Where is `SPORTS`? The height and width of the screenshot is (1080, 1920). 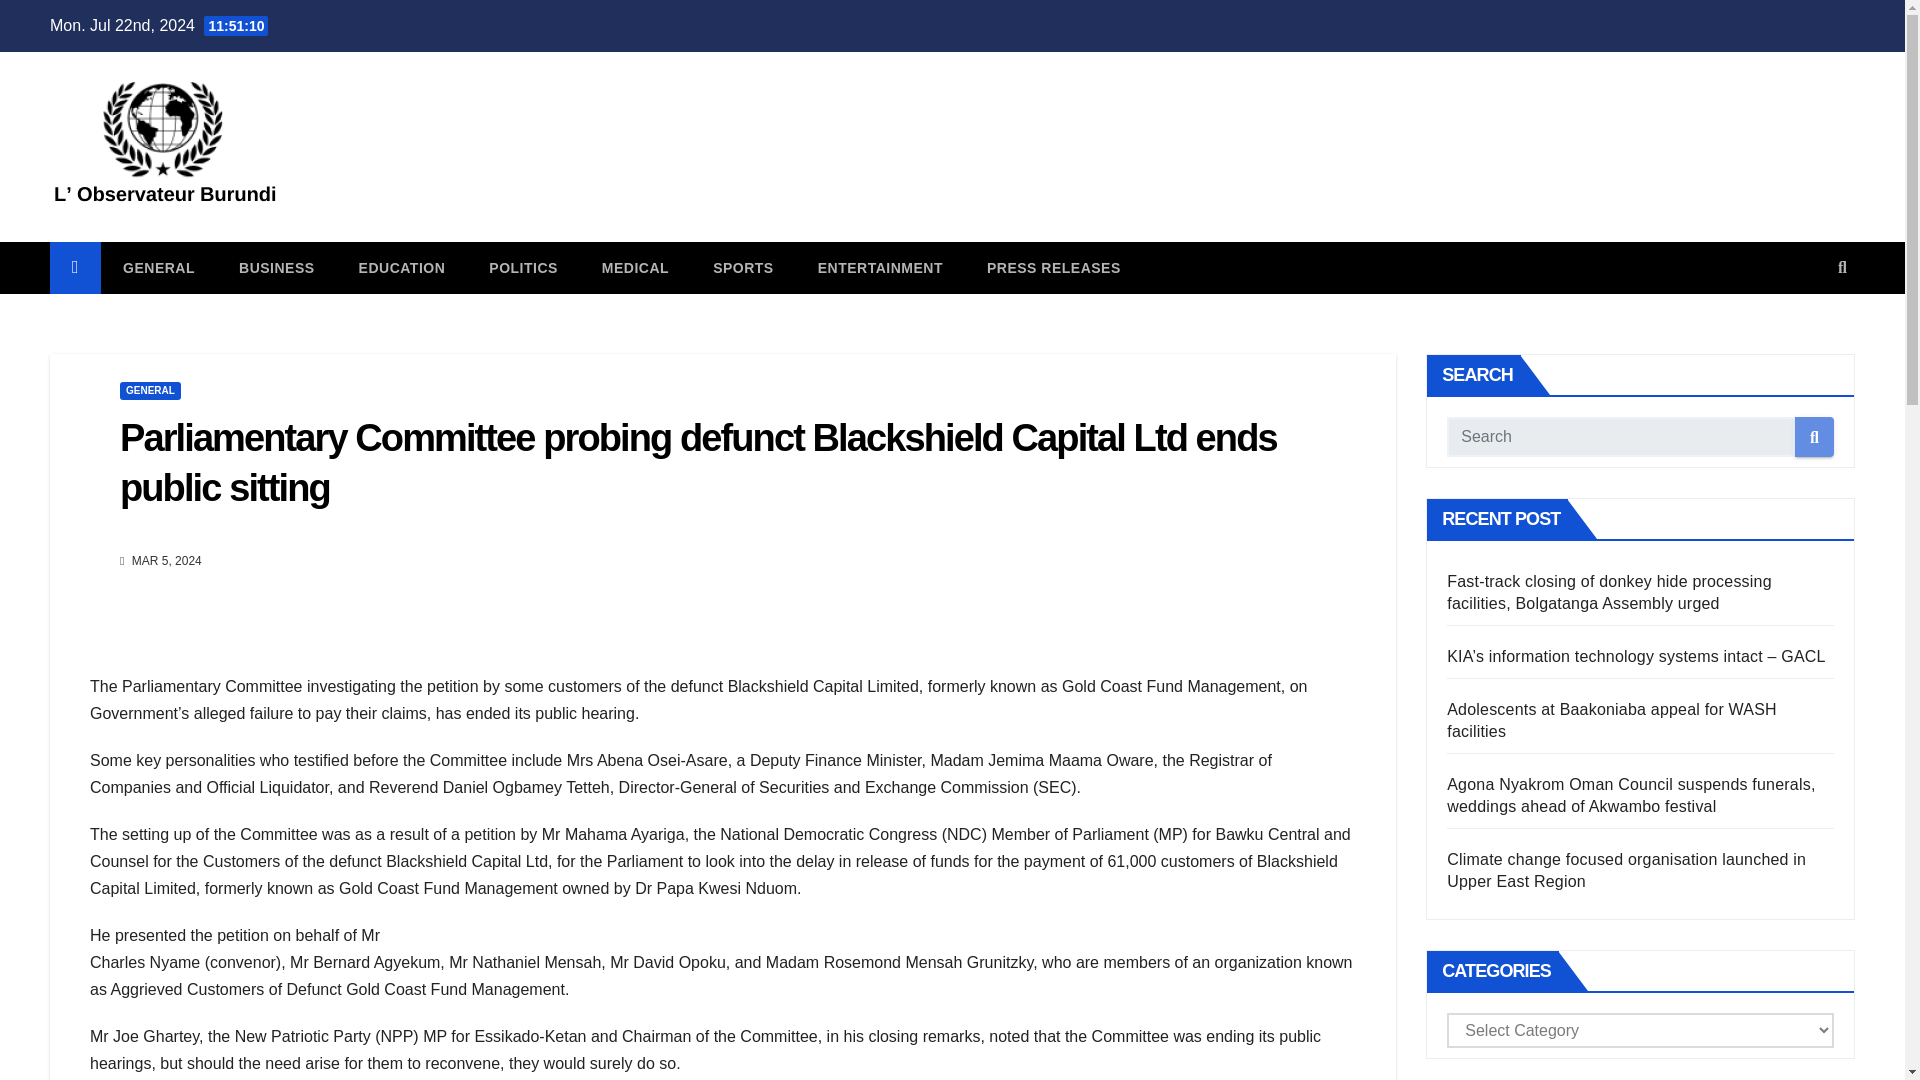 SPORTS is located at coordinates (744, 267).